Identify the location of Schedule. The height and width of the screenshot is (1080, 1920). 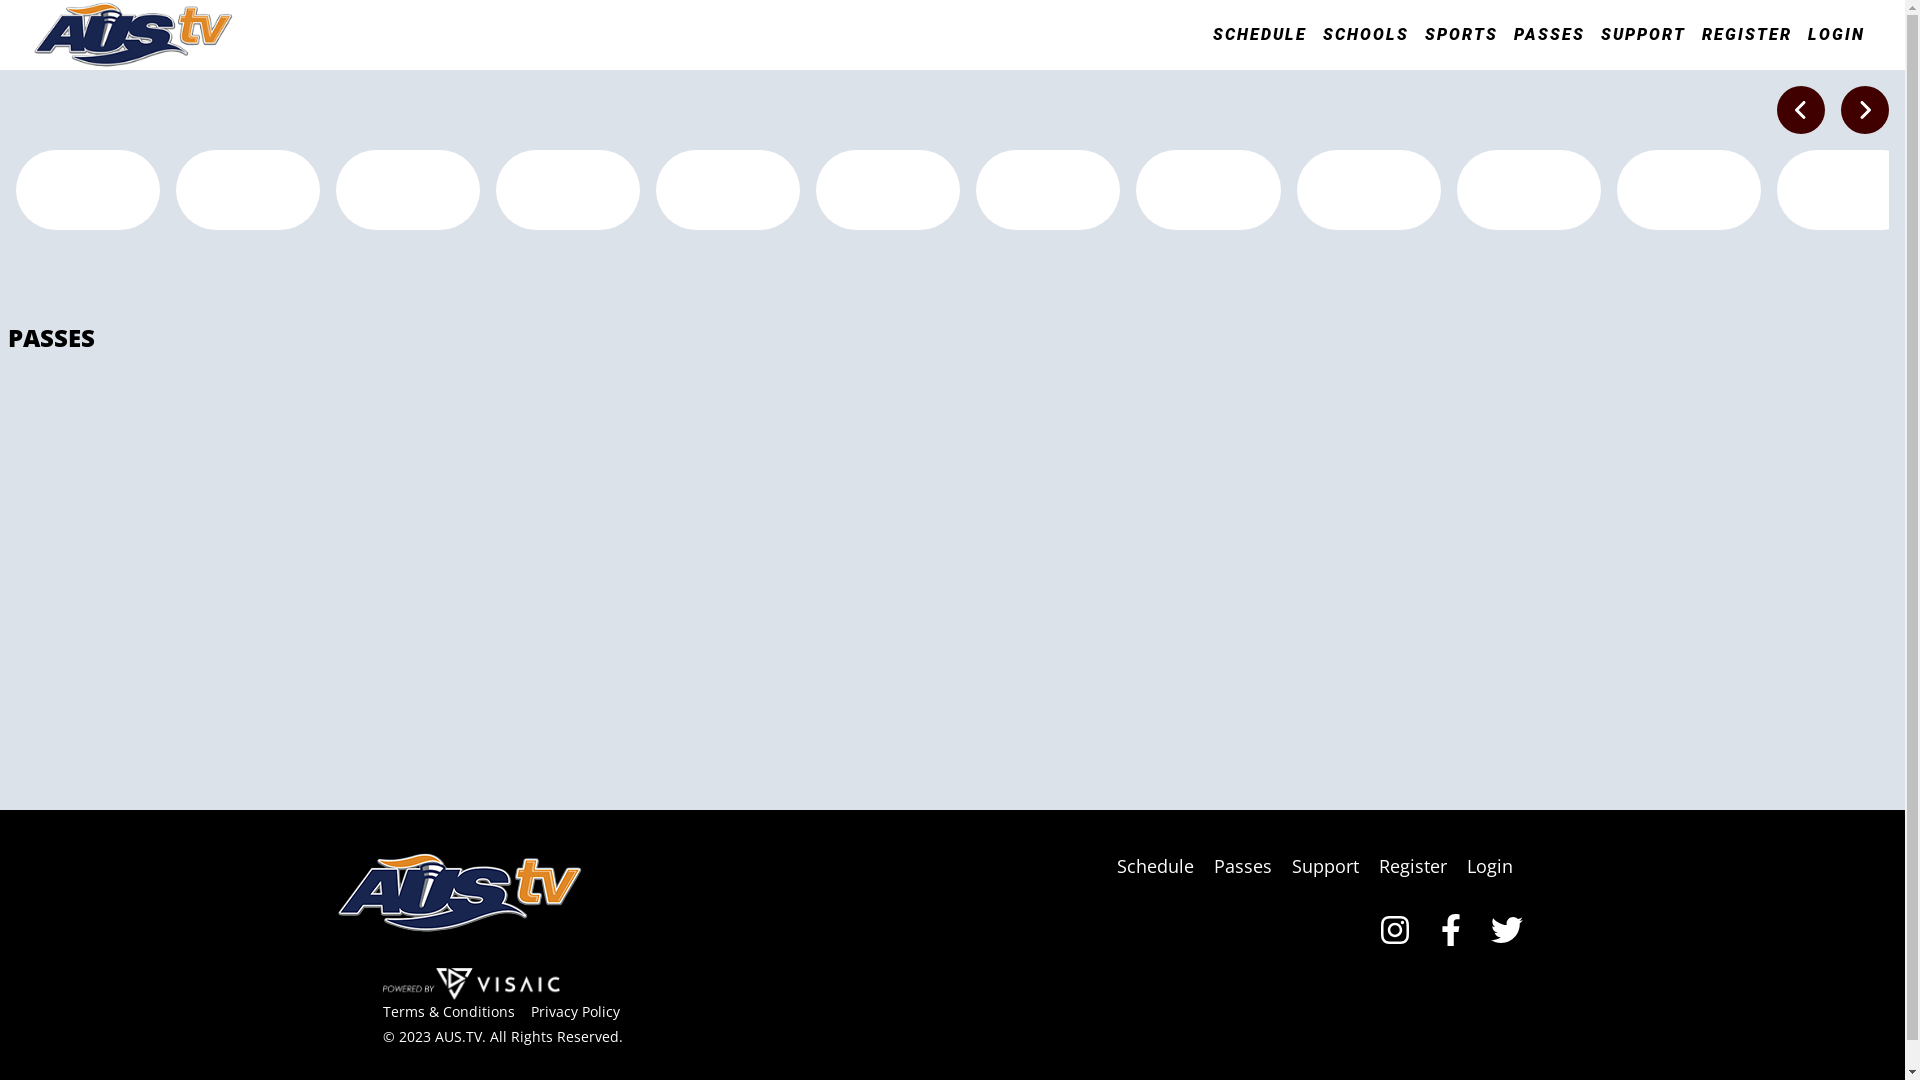
(1162, 56).